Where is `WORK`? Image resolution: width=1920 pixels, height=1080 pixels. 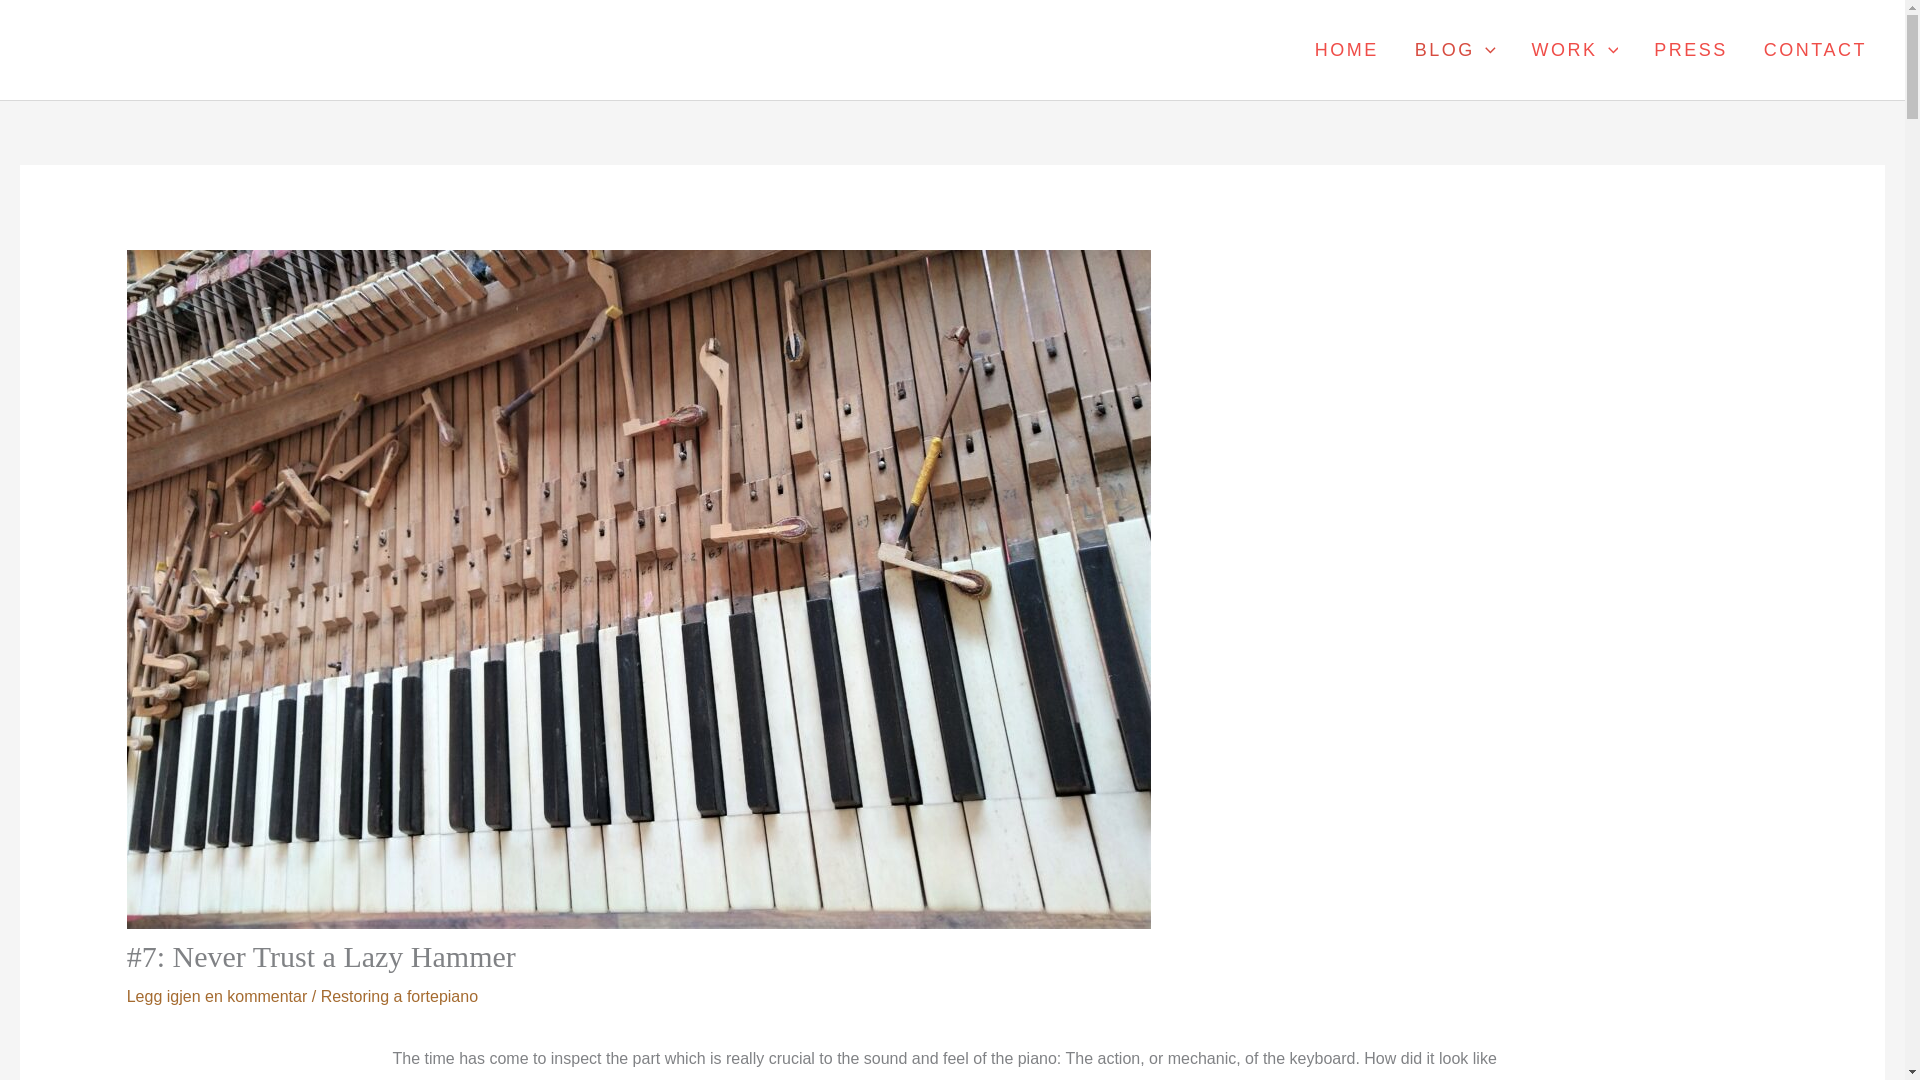
WORK is located at coordinates (1576, 50).